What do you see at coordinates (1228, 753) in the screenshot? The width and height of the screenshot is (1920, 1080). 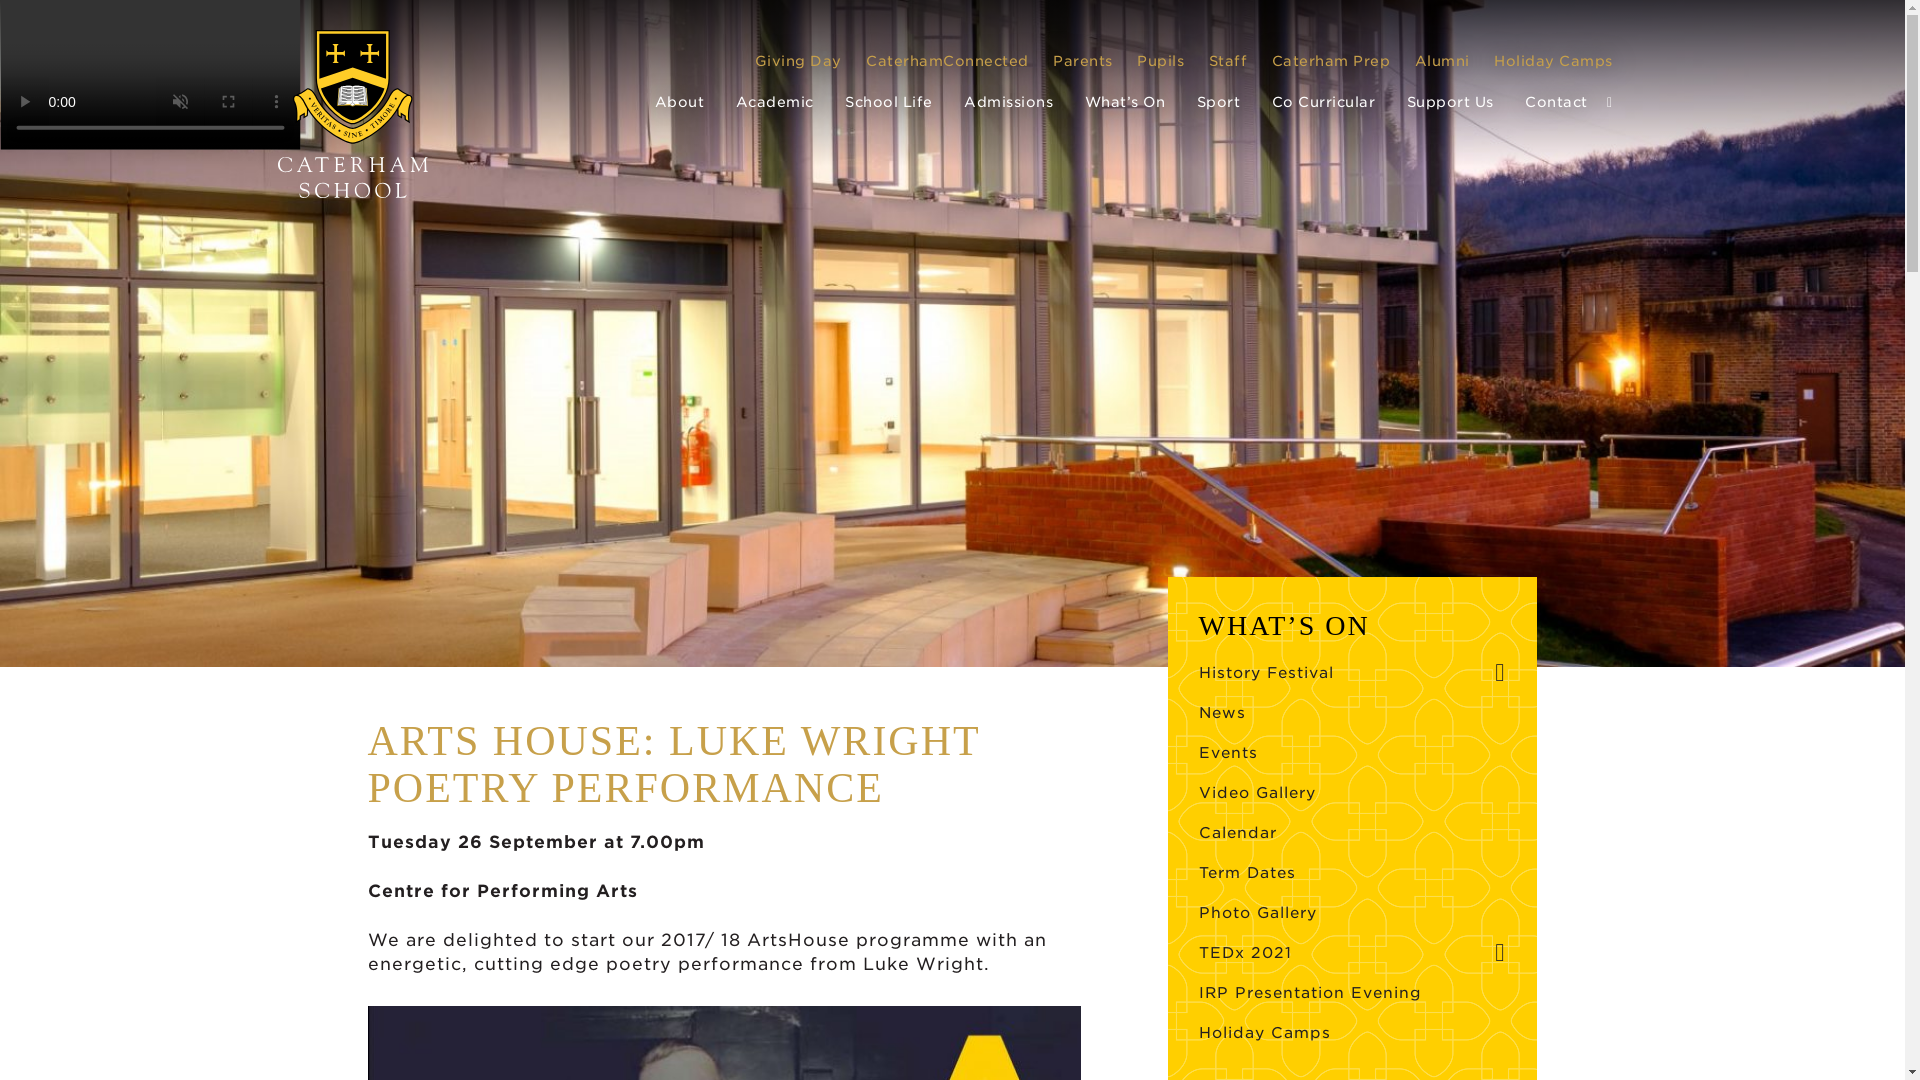 I see `Events` at bounding box center [1228, 753].